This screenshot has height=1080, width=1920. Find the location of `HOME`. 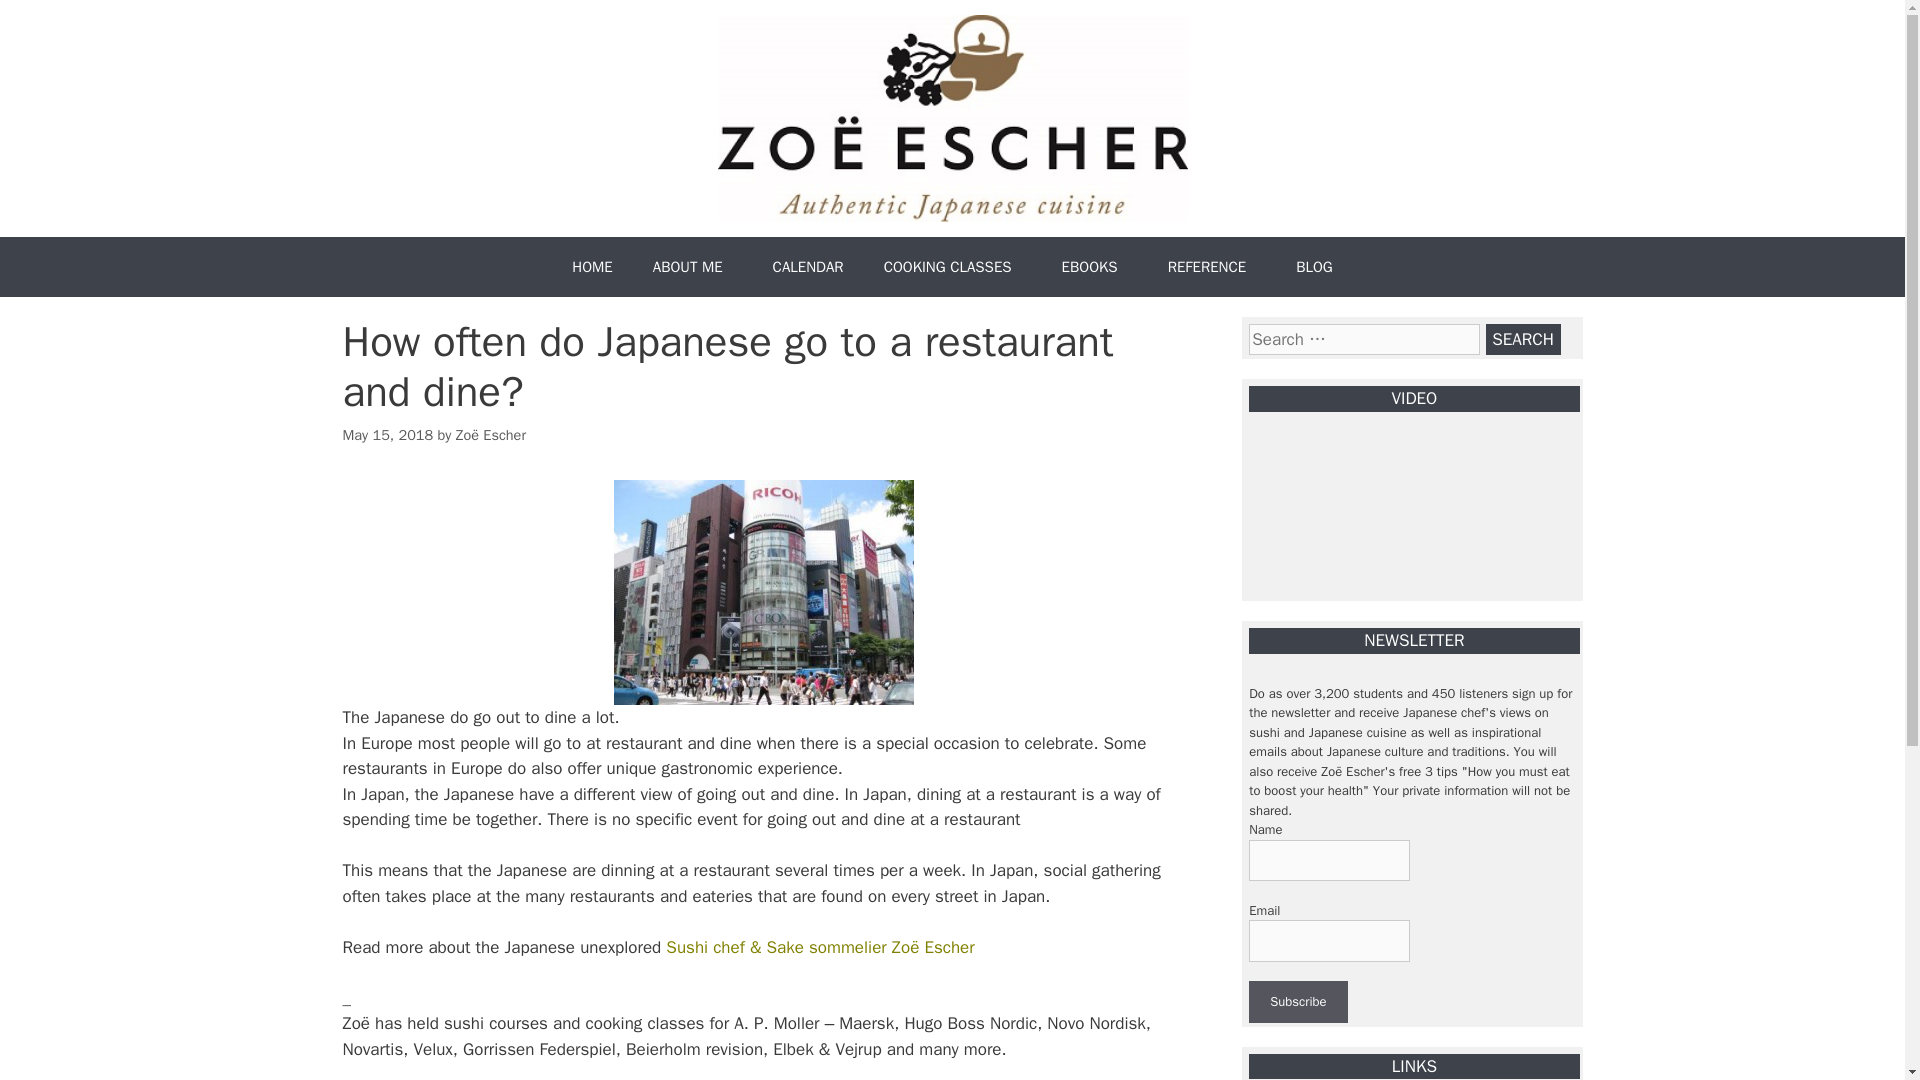

HOME is located at coordinates (592, 266).